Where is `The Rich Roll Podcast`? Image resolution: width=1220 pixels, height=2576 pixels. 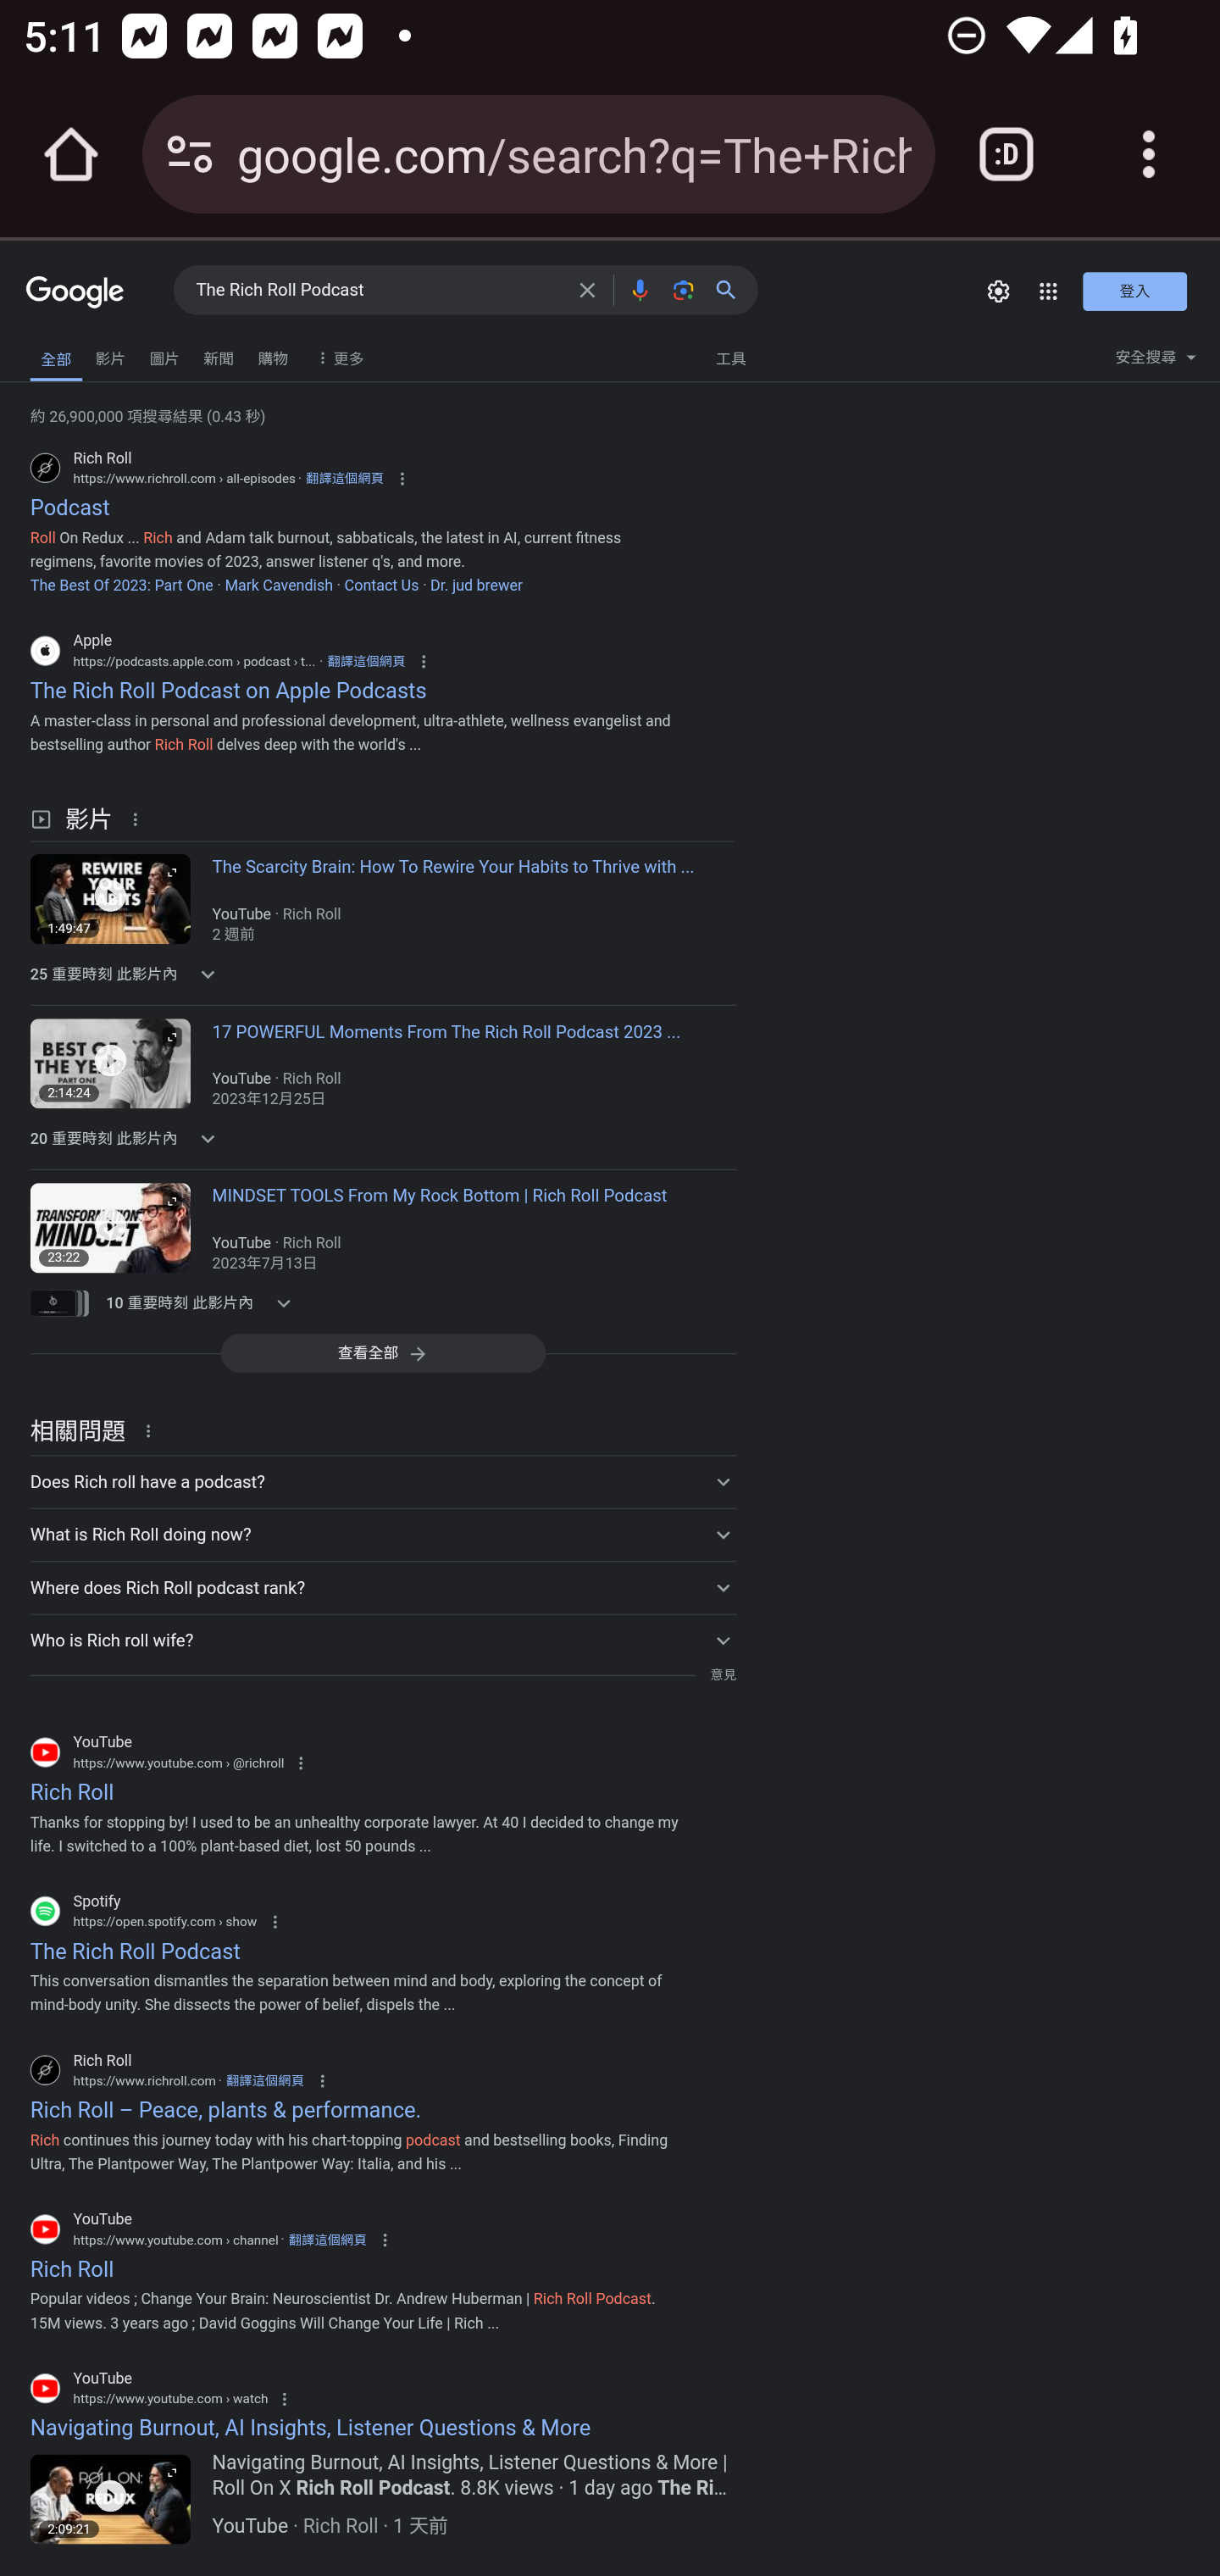
The Rich Roll Podcast is located at coordinates (378, 291).